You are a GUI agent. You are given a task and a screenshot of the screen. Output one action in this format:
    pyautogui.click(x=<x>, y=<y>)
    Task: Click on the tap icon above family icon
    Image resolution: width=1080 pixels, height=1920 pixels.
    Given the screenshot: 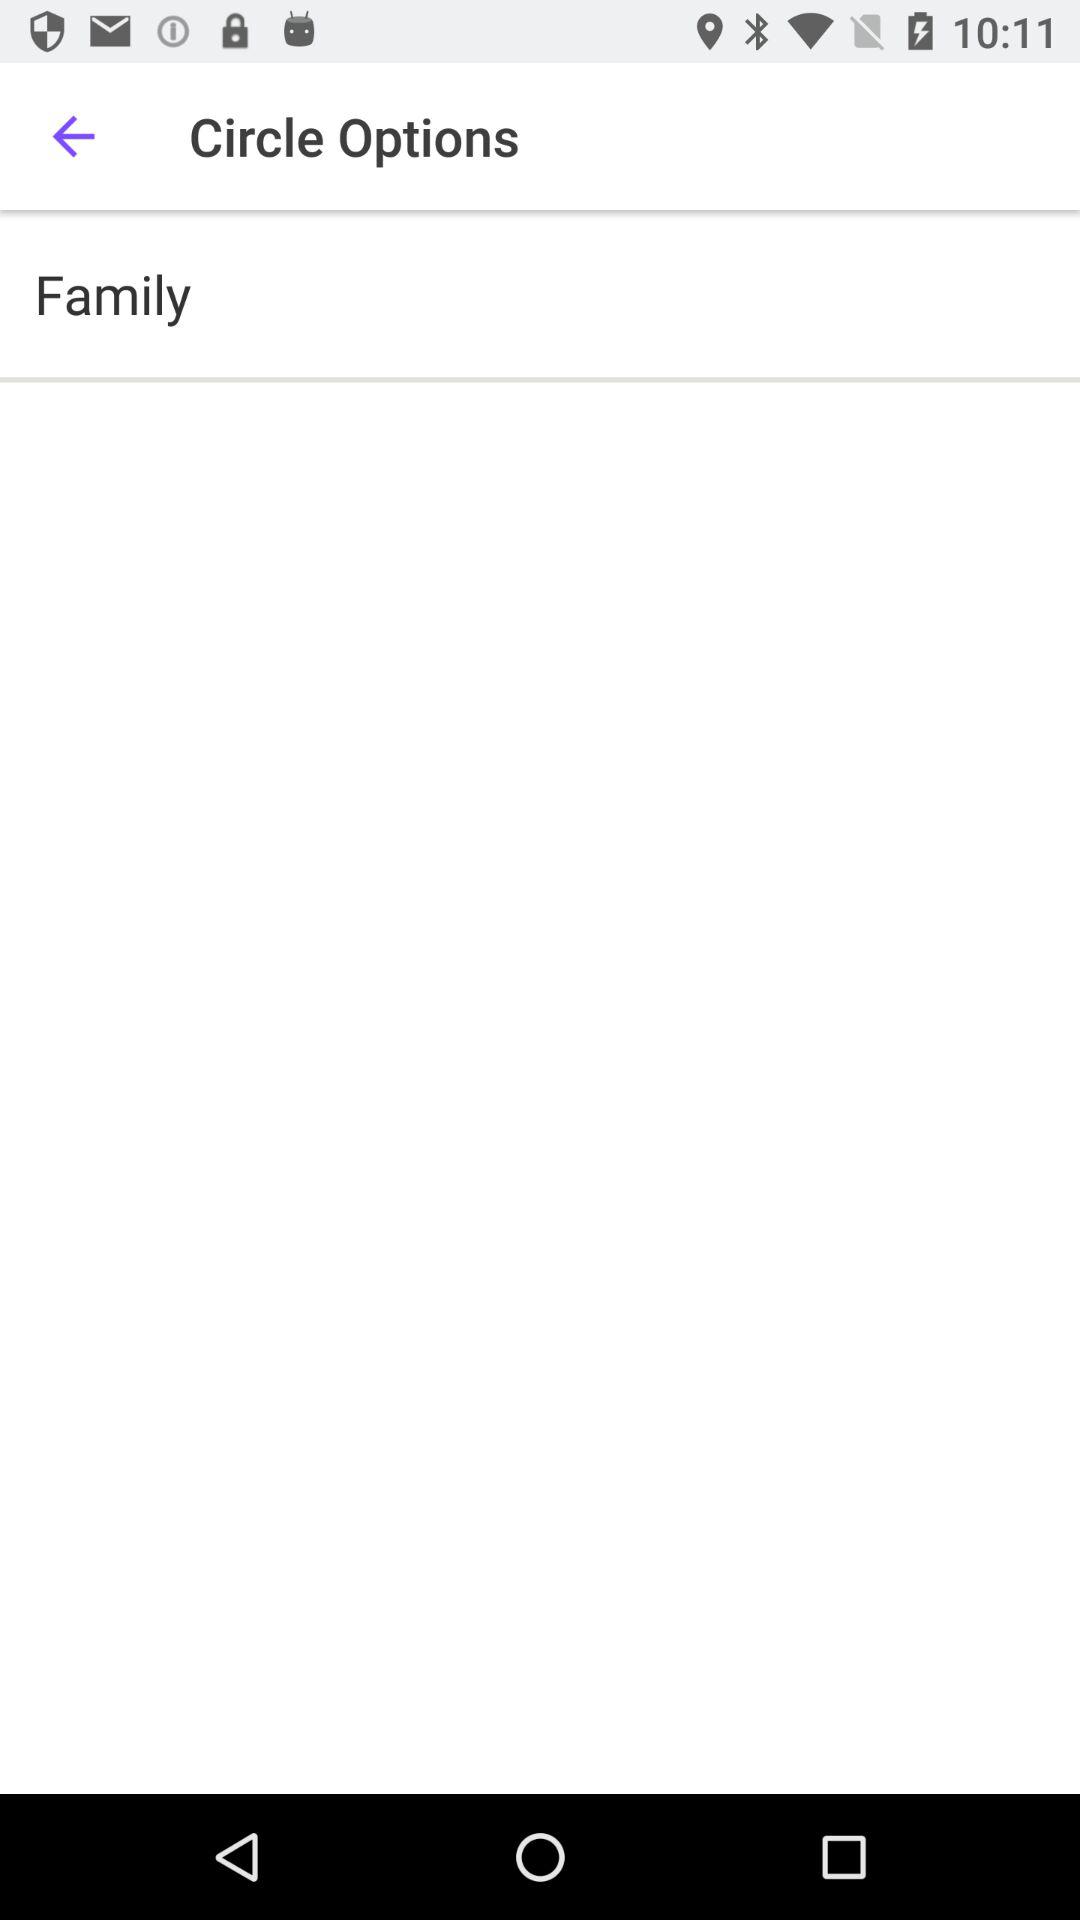 What is the action you would take?
    pyautogui.click(x=73, y=136)
    